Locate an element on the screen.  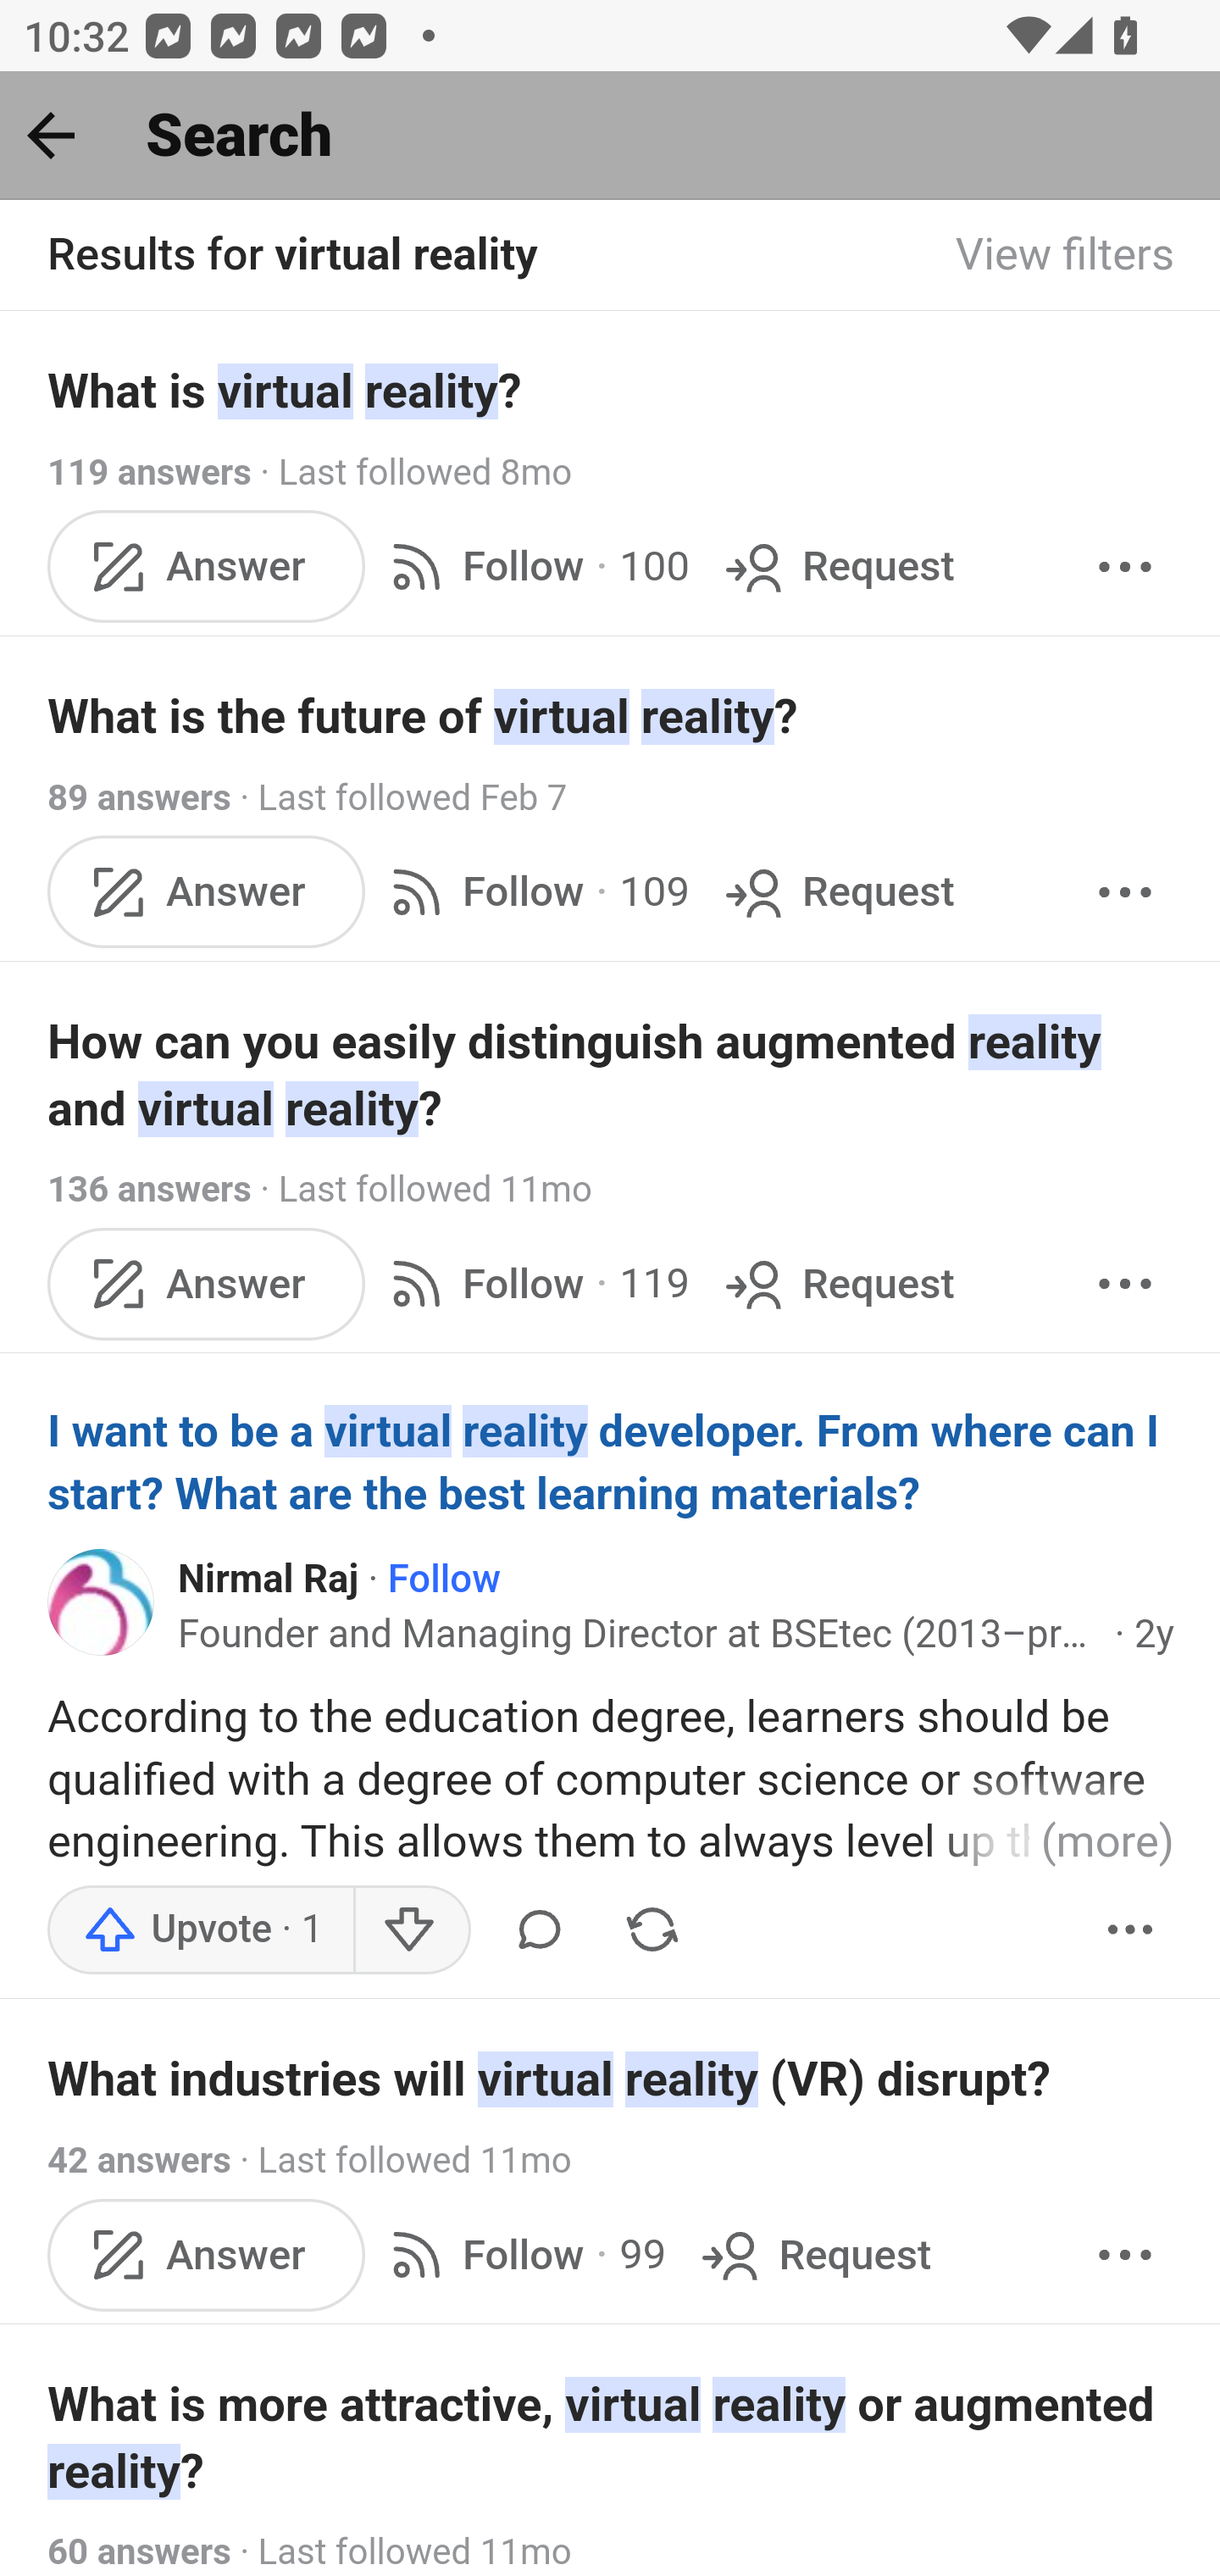
Comment is located at coordinates (539, 1930).